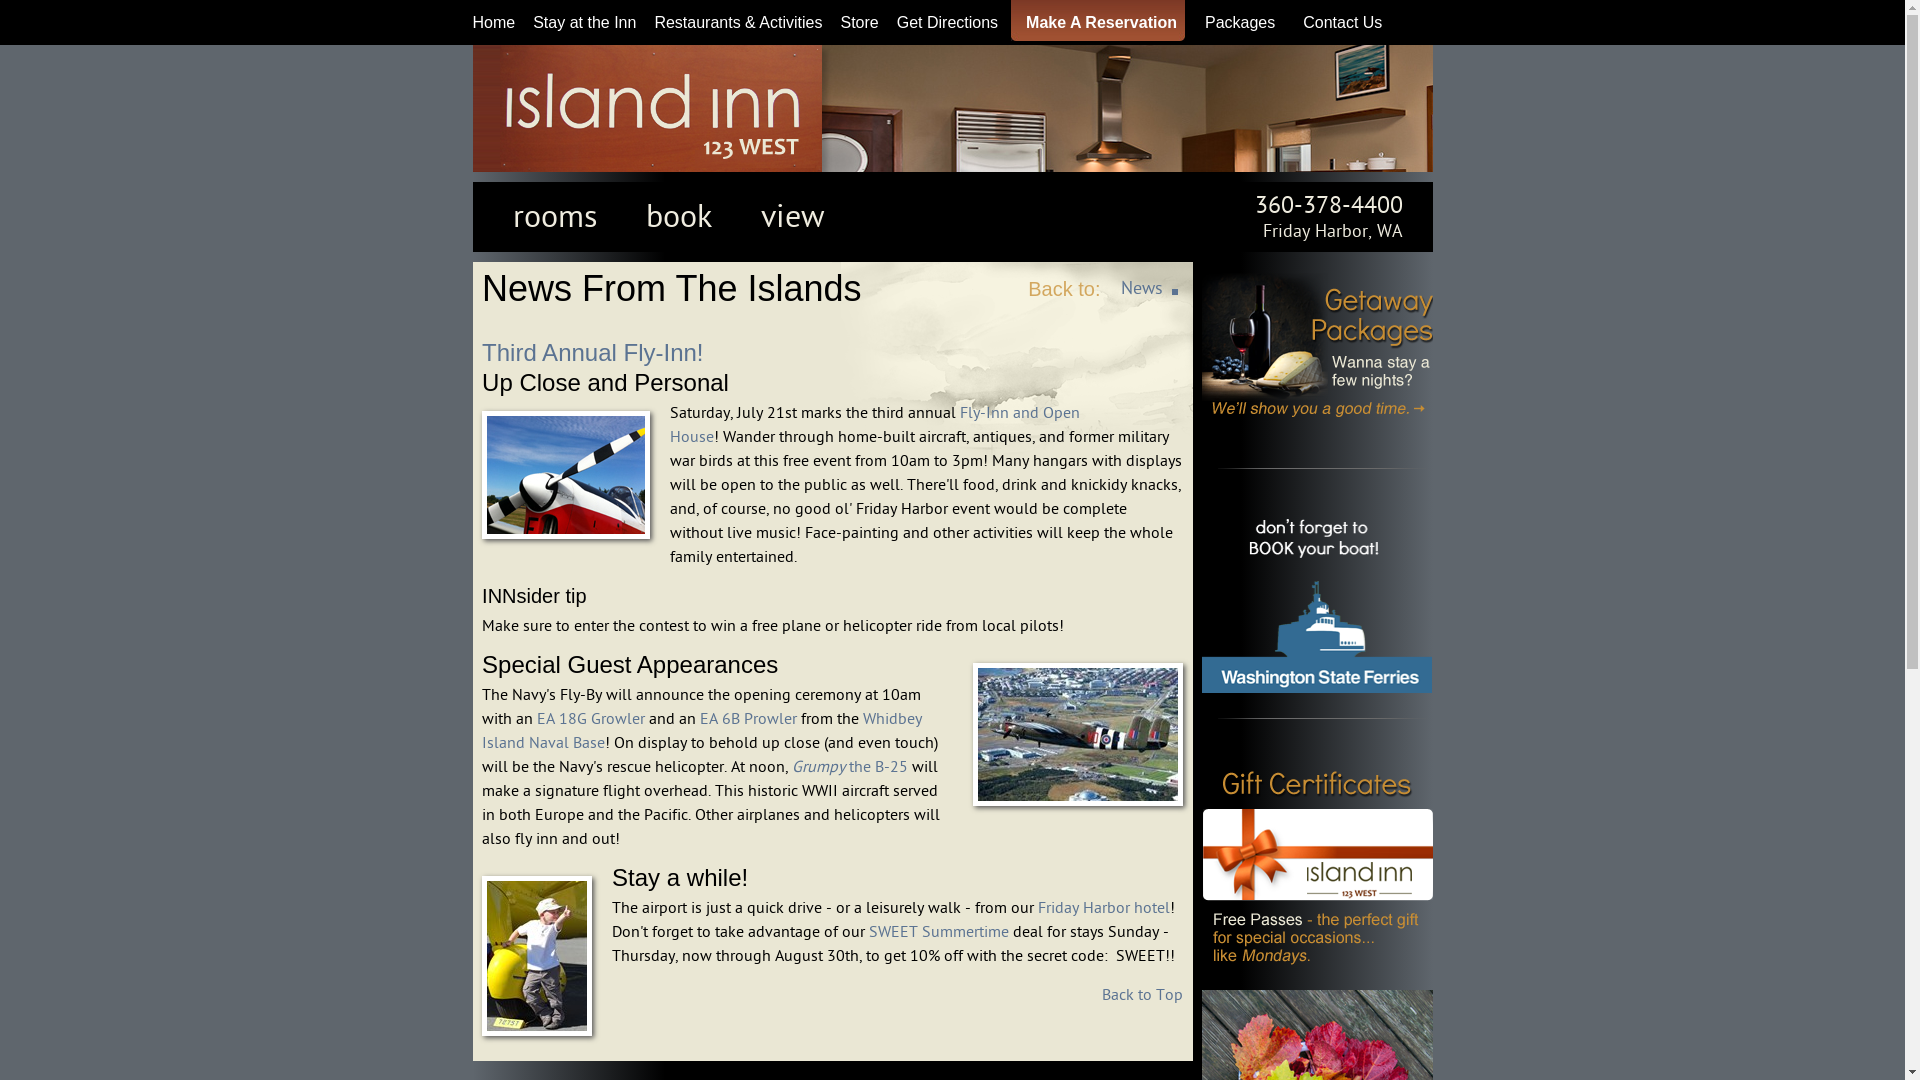 This screenshot has width=1920, height=1080. Describe the element at coordinates (792, 217) in the screenshot. I see `view` at that location.